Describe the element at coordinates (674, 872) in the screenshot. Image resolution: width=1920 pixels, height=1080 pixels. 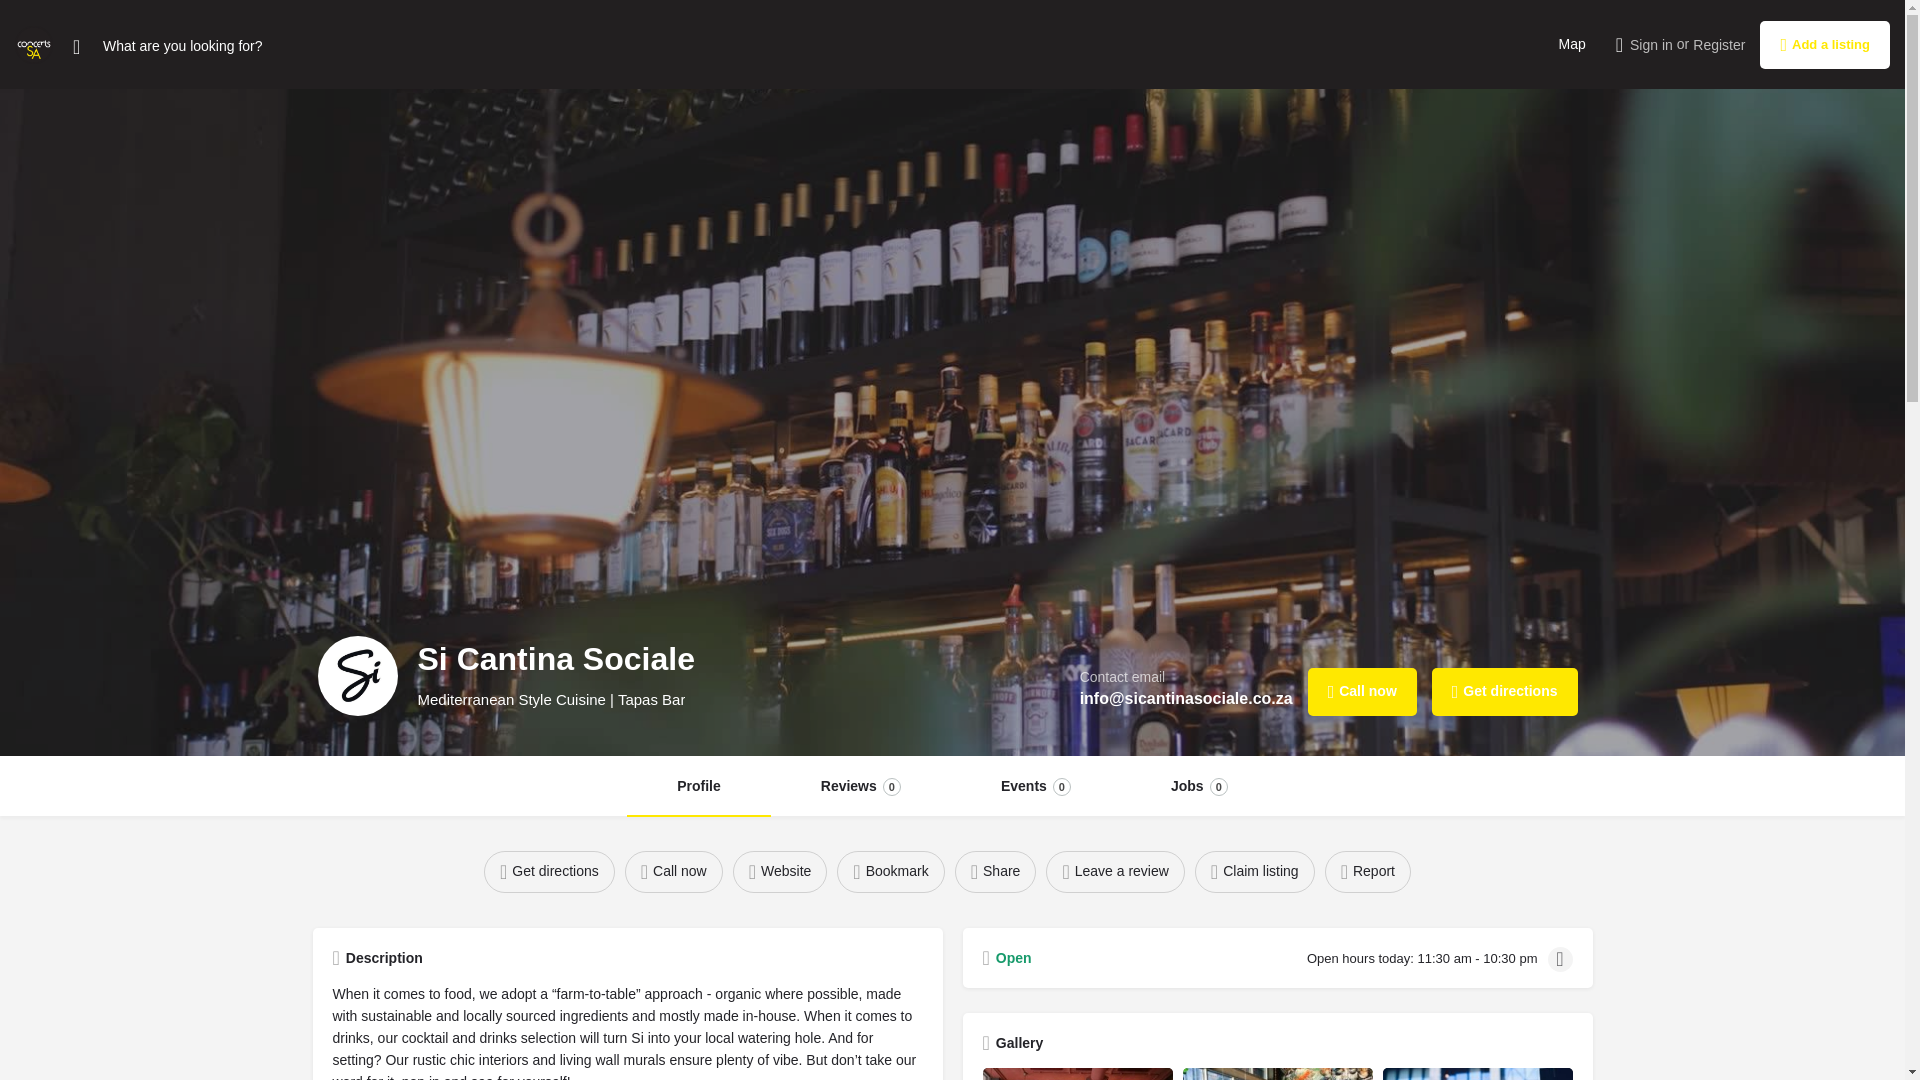
I see `Profile` at that location.